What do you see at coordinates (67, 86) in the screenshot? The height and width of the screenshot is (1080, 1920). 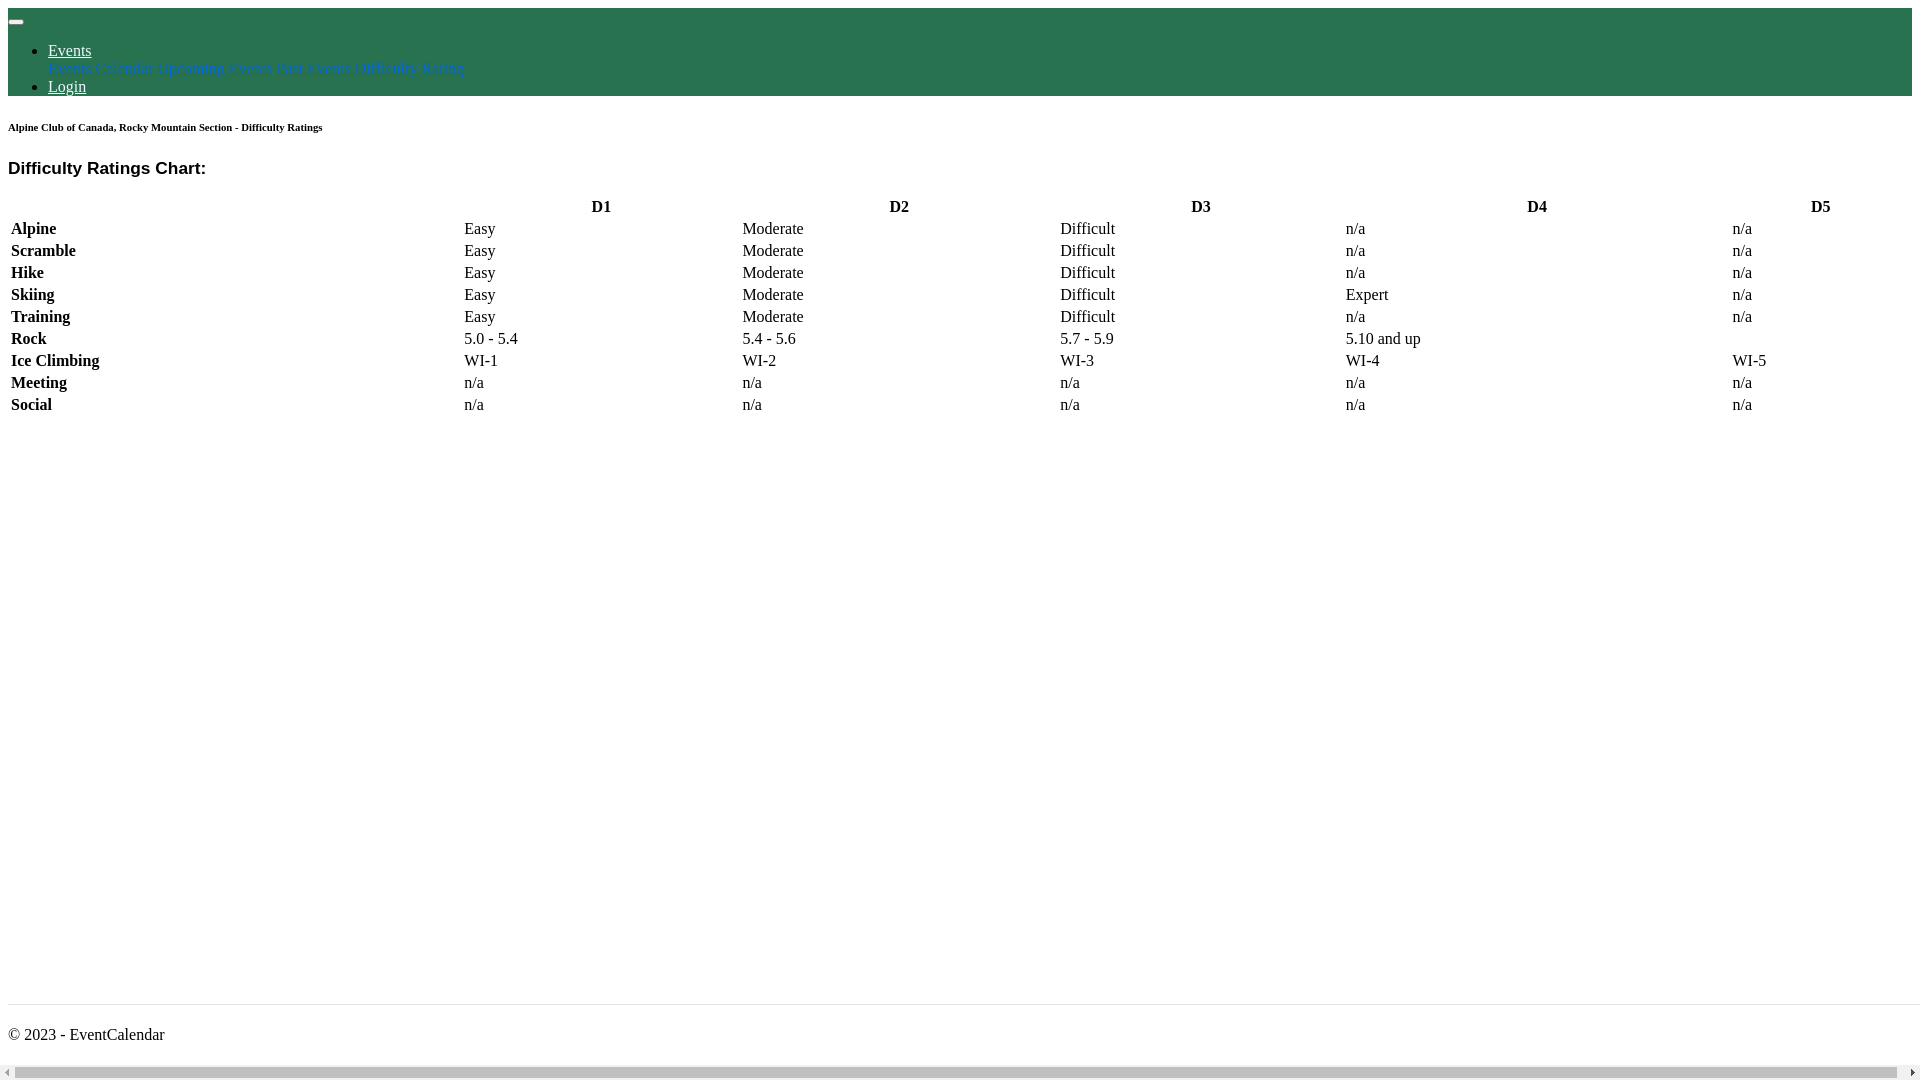 I see `Login` at bounding box center [67, 86].